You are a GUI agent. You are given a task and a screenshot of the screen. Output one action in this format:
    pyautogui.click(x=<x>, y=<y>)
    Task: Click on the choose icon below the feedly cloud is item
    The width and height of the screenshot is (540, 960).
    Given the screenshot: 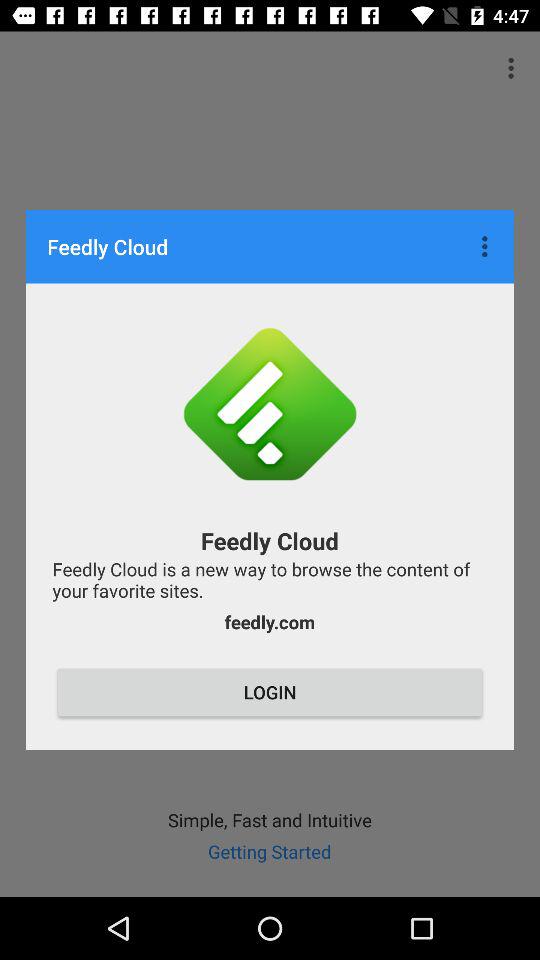 What is the action you would take?
    pyautogui.click(x=269, y=622)
    